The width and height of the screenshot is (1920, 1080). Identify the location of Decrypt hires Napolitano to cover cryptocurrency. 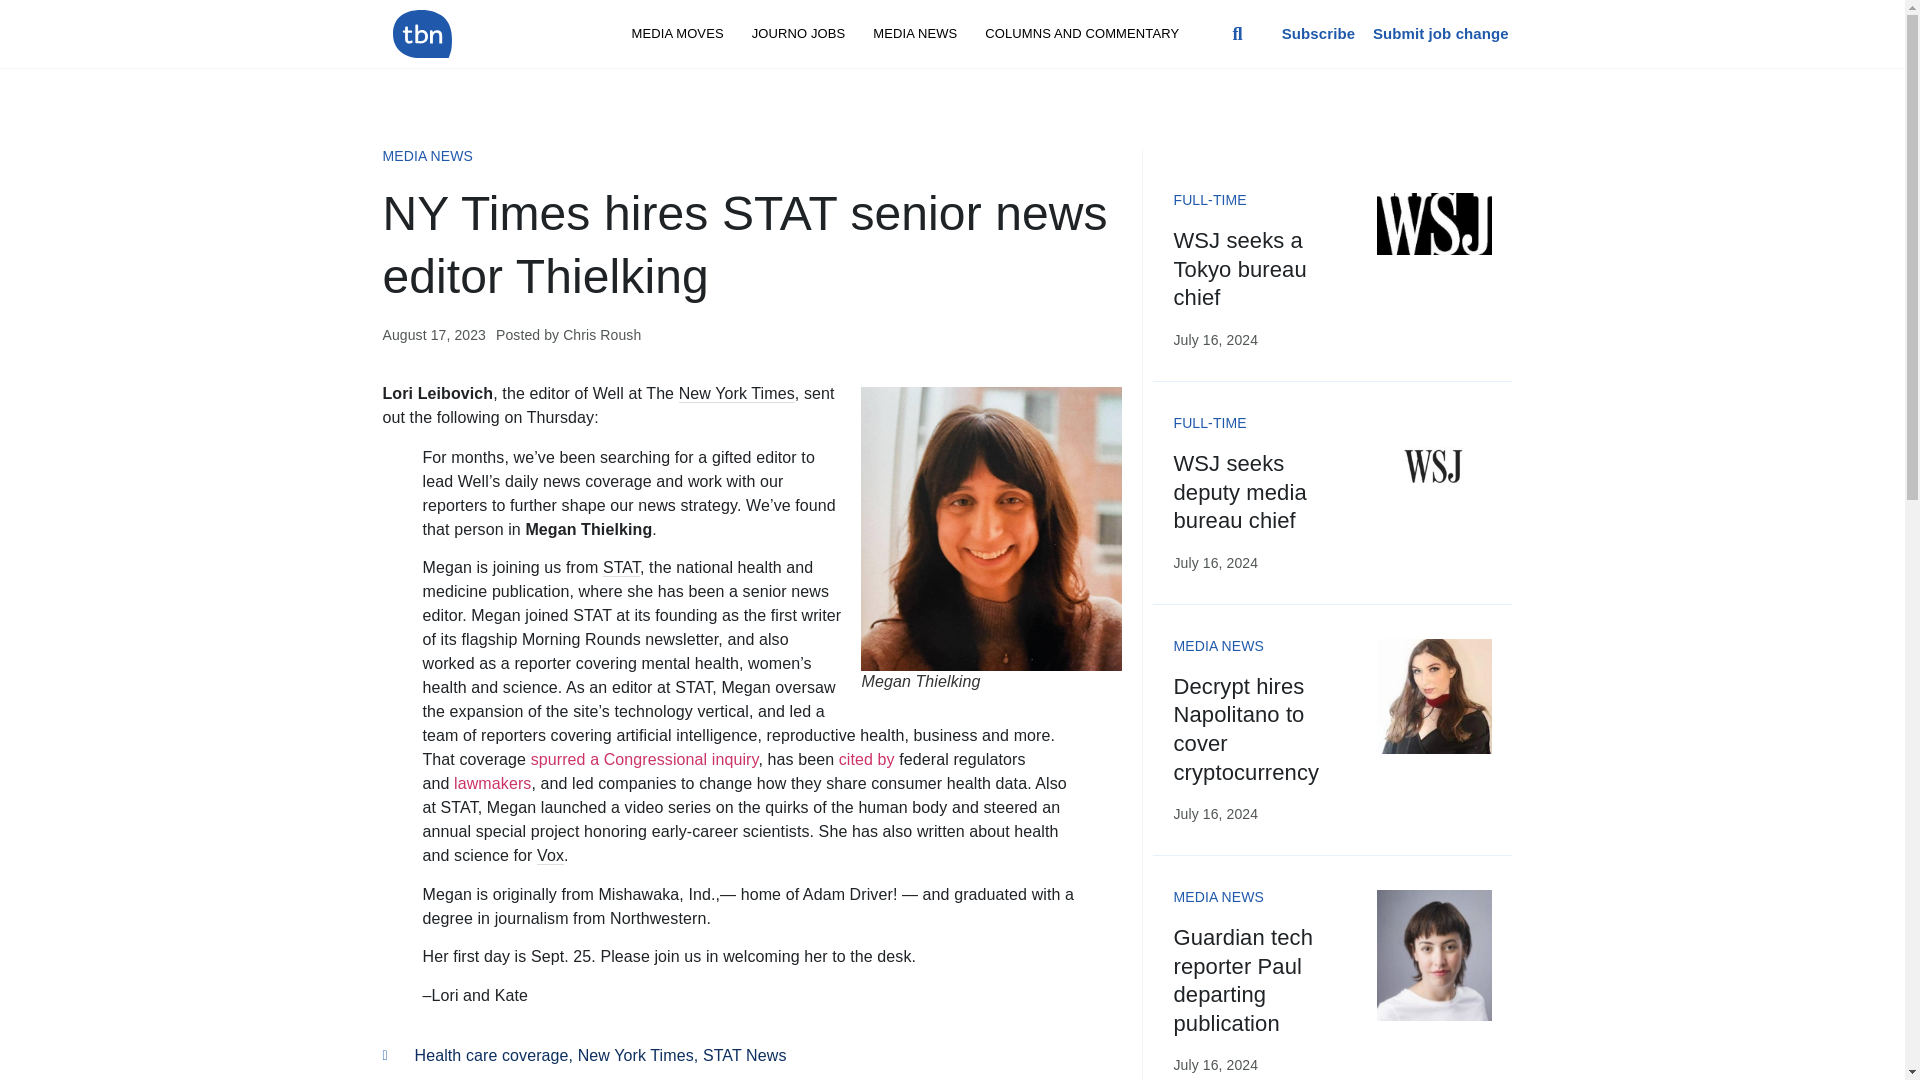
(1246, 729).